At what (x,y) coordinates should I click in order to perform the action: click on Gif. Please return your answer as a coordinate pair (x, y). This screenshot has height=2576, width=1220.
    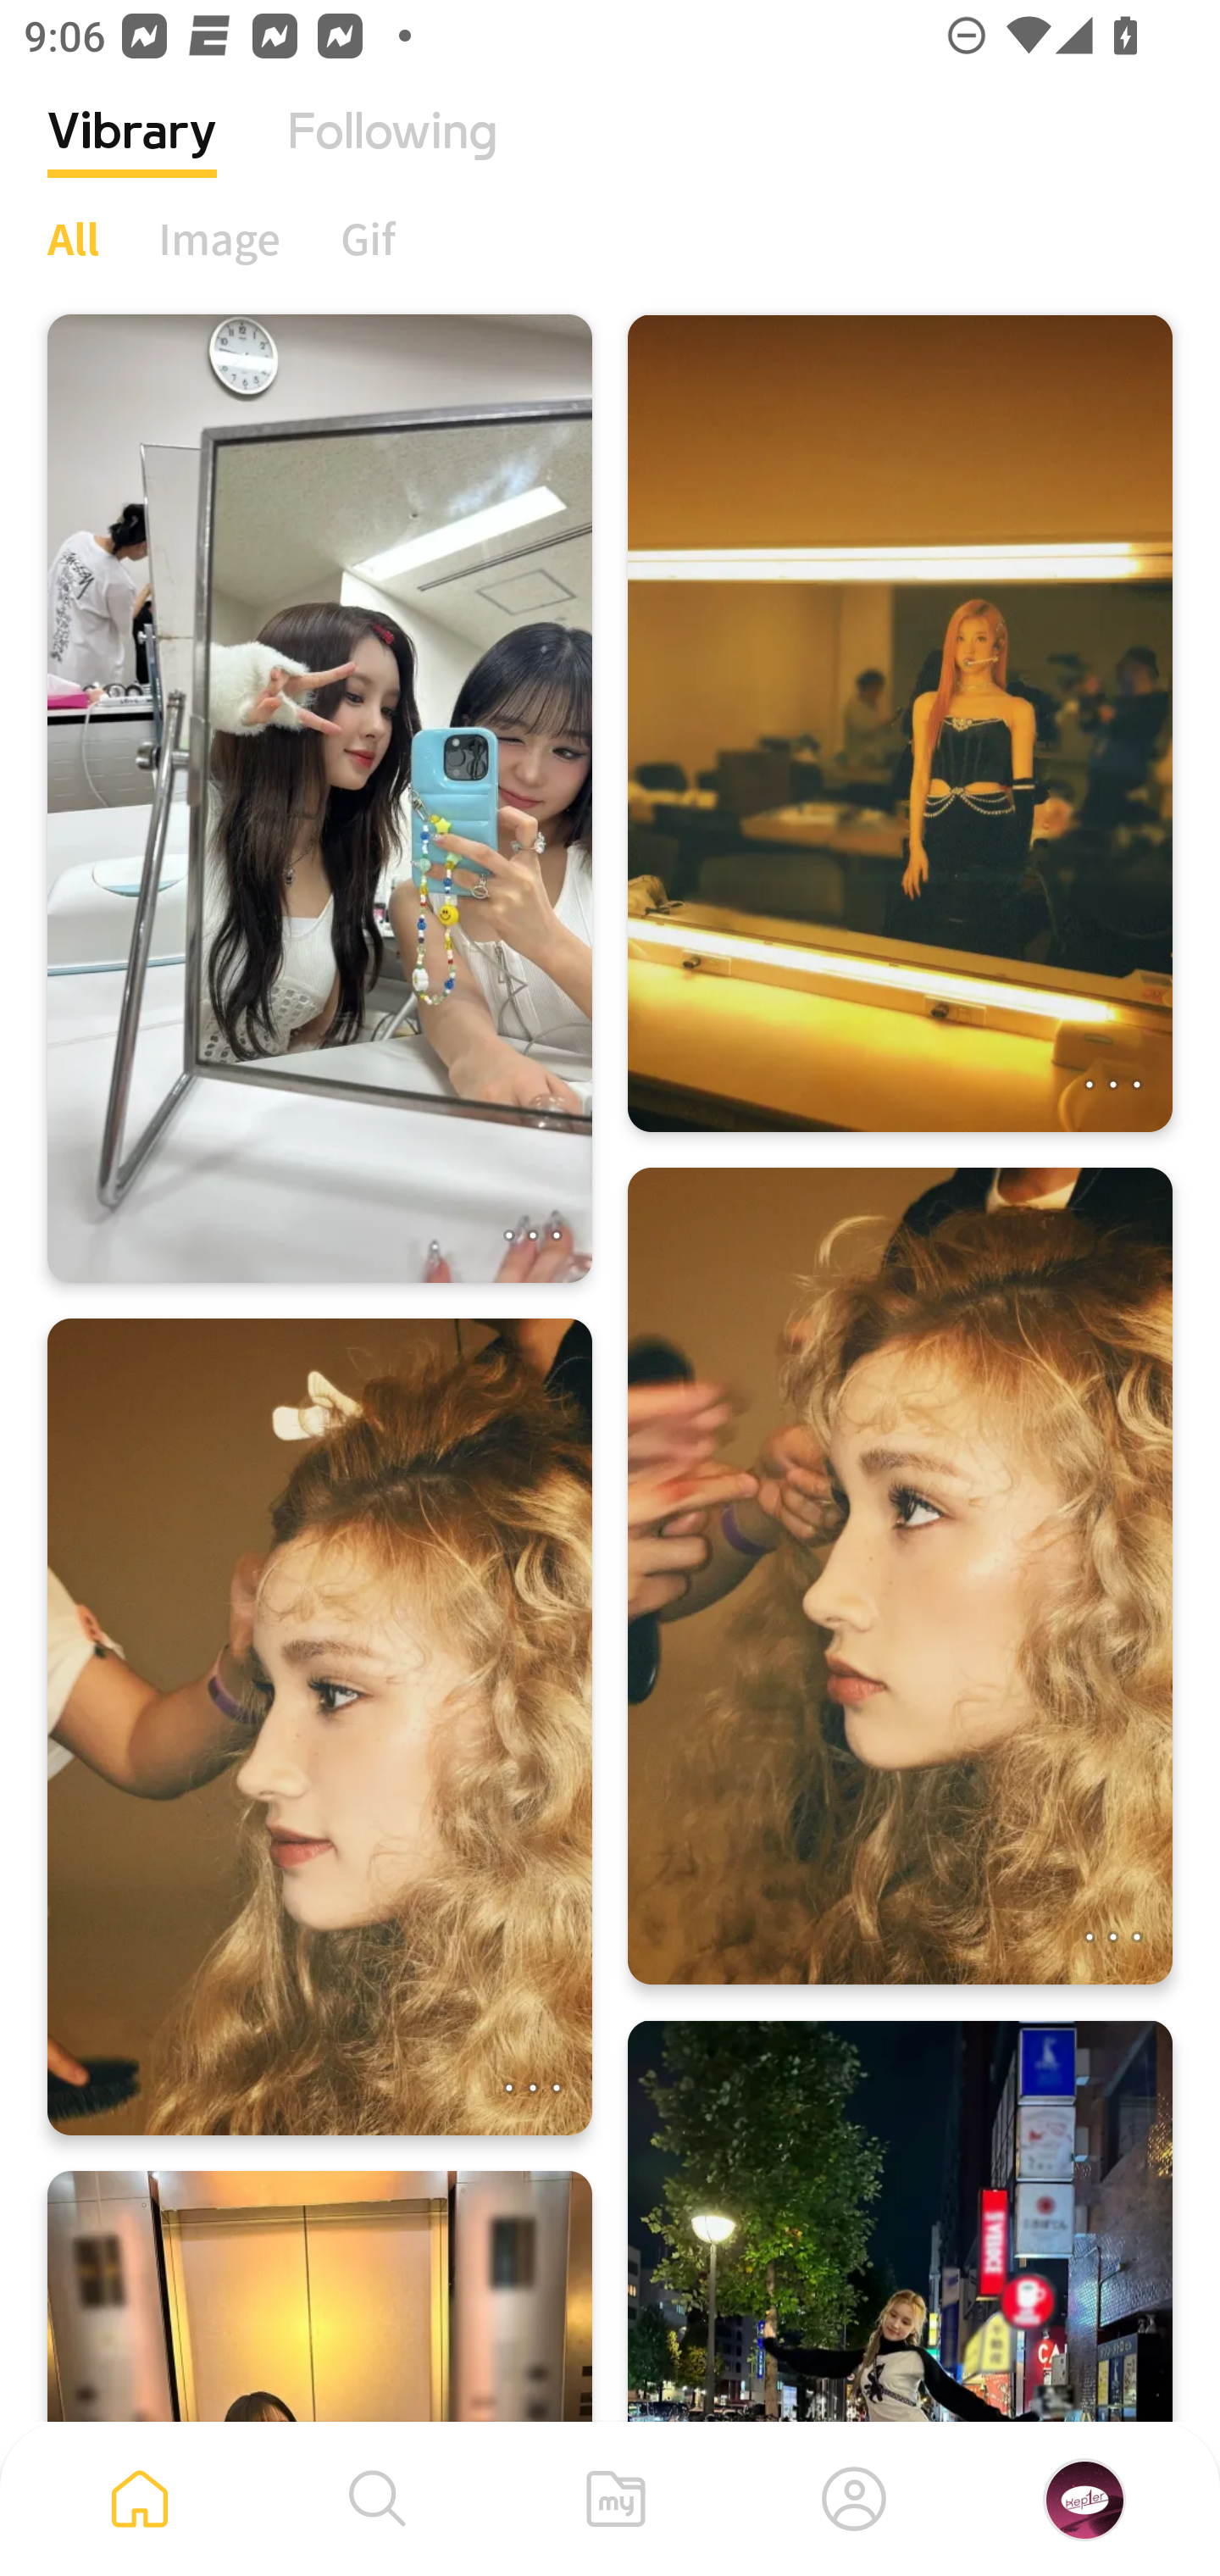
    Looking at the image, I should click on (368, 238).